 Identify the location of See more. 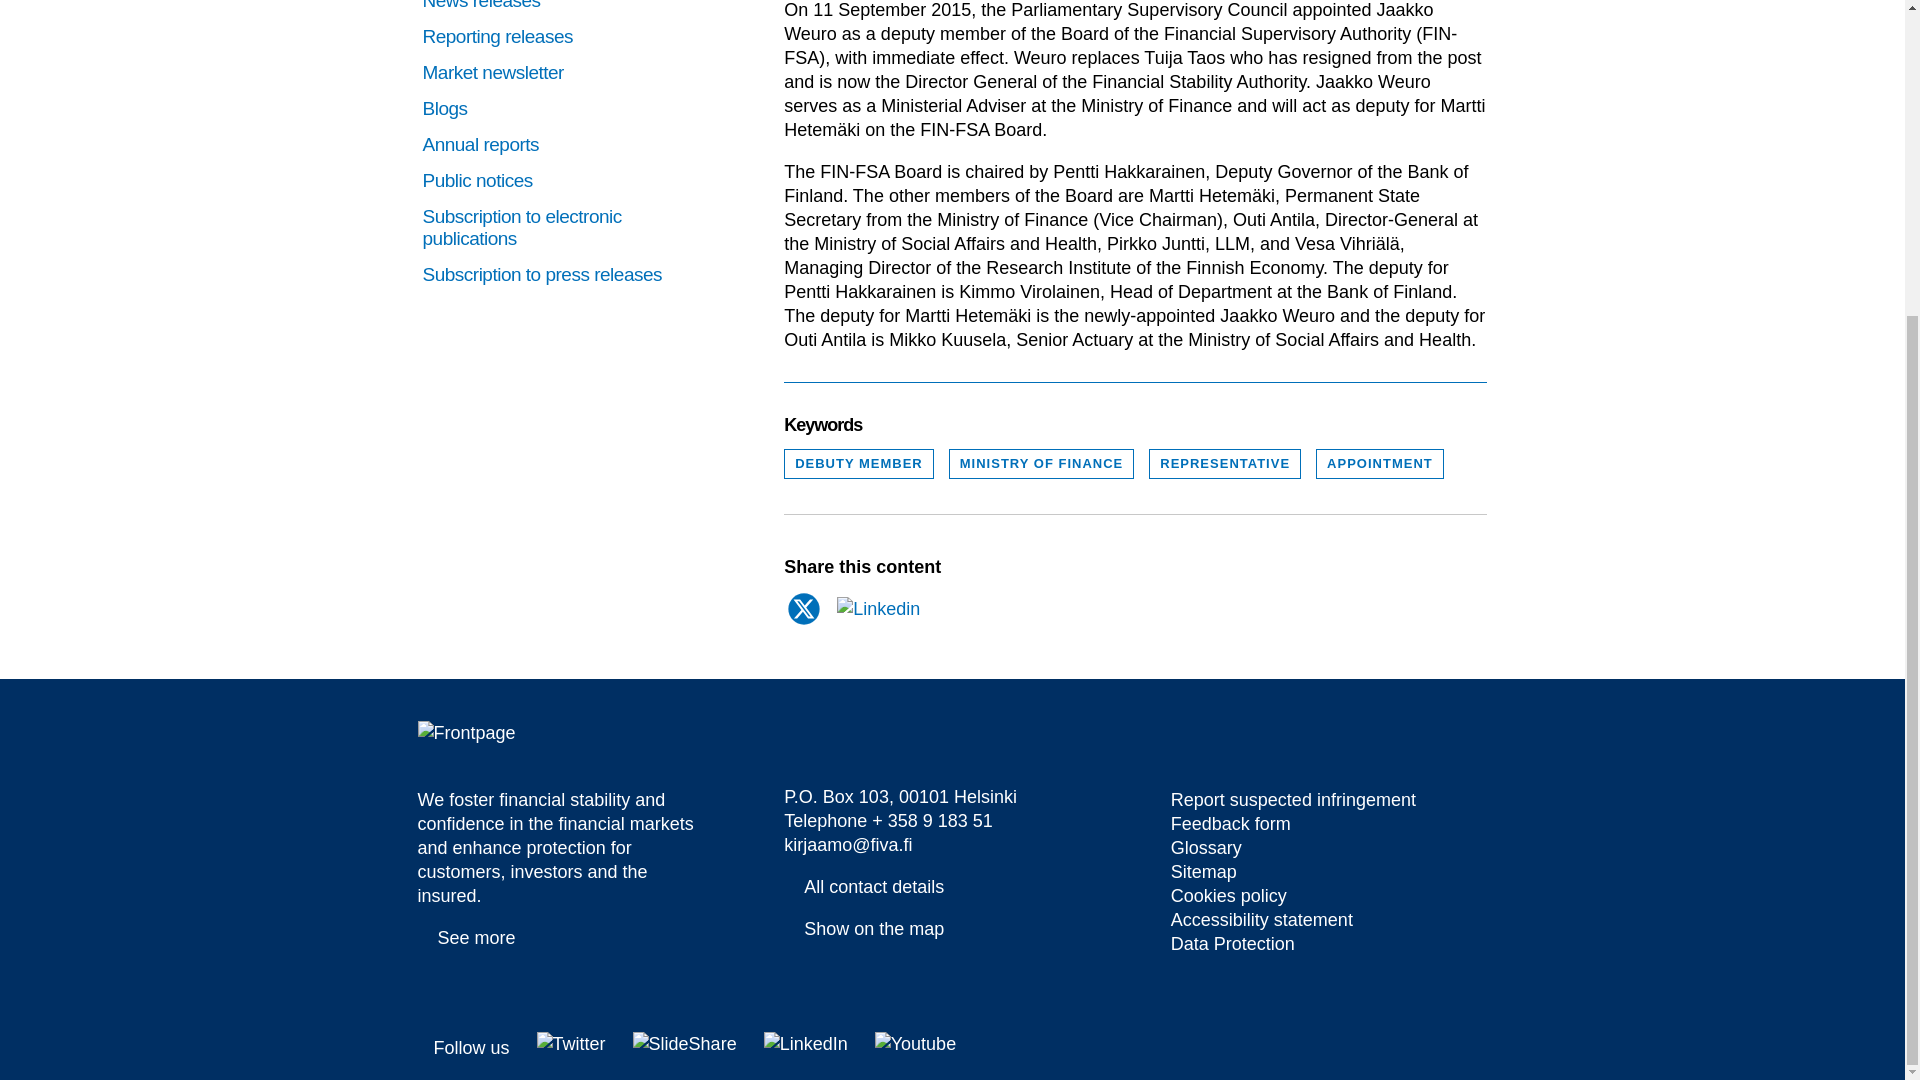
(467, 938).